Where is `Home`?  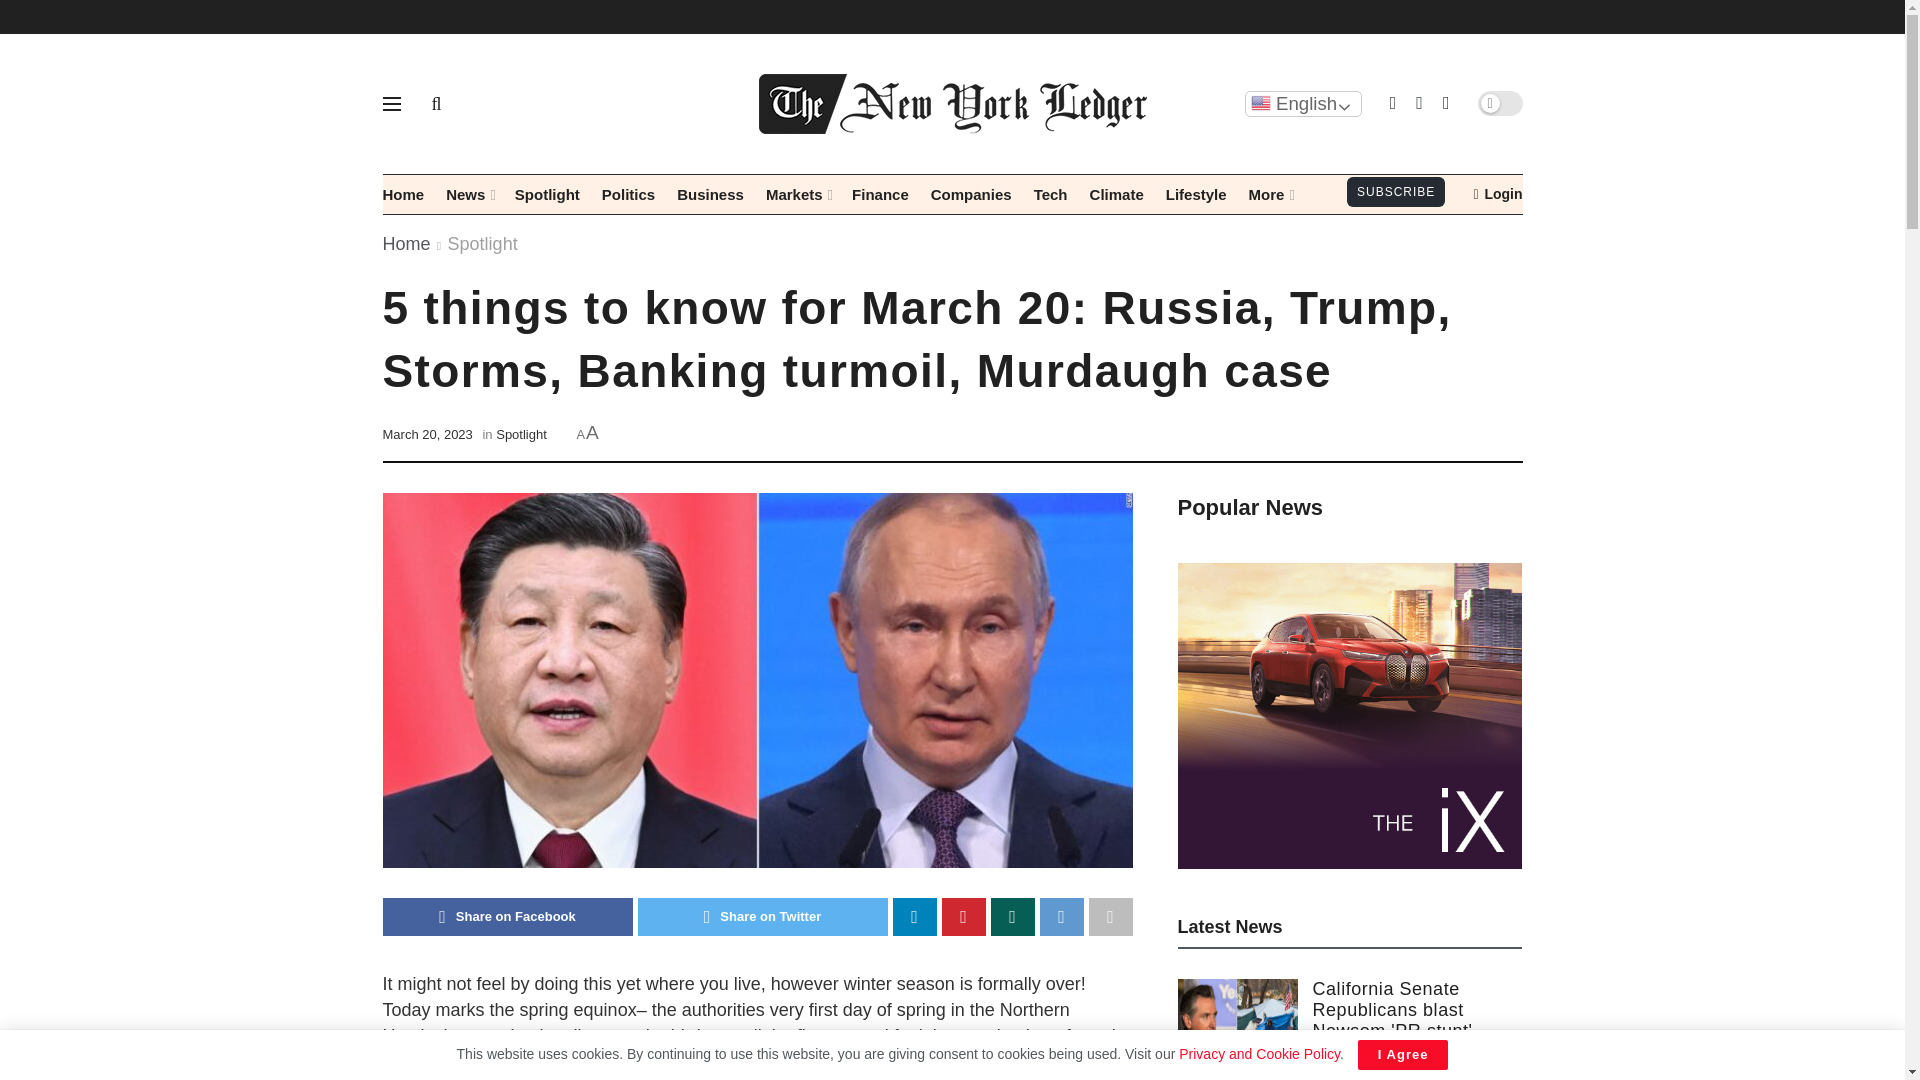 Home is located at coordinates (403, 194).